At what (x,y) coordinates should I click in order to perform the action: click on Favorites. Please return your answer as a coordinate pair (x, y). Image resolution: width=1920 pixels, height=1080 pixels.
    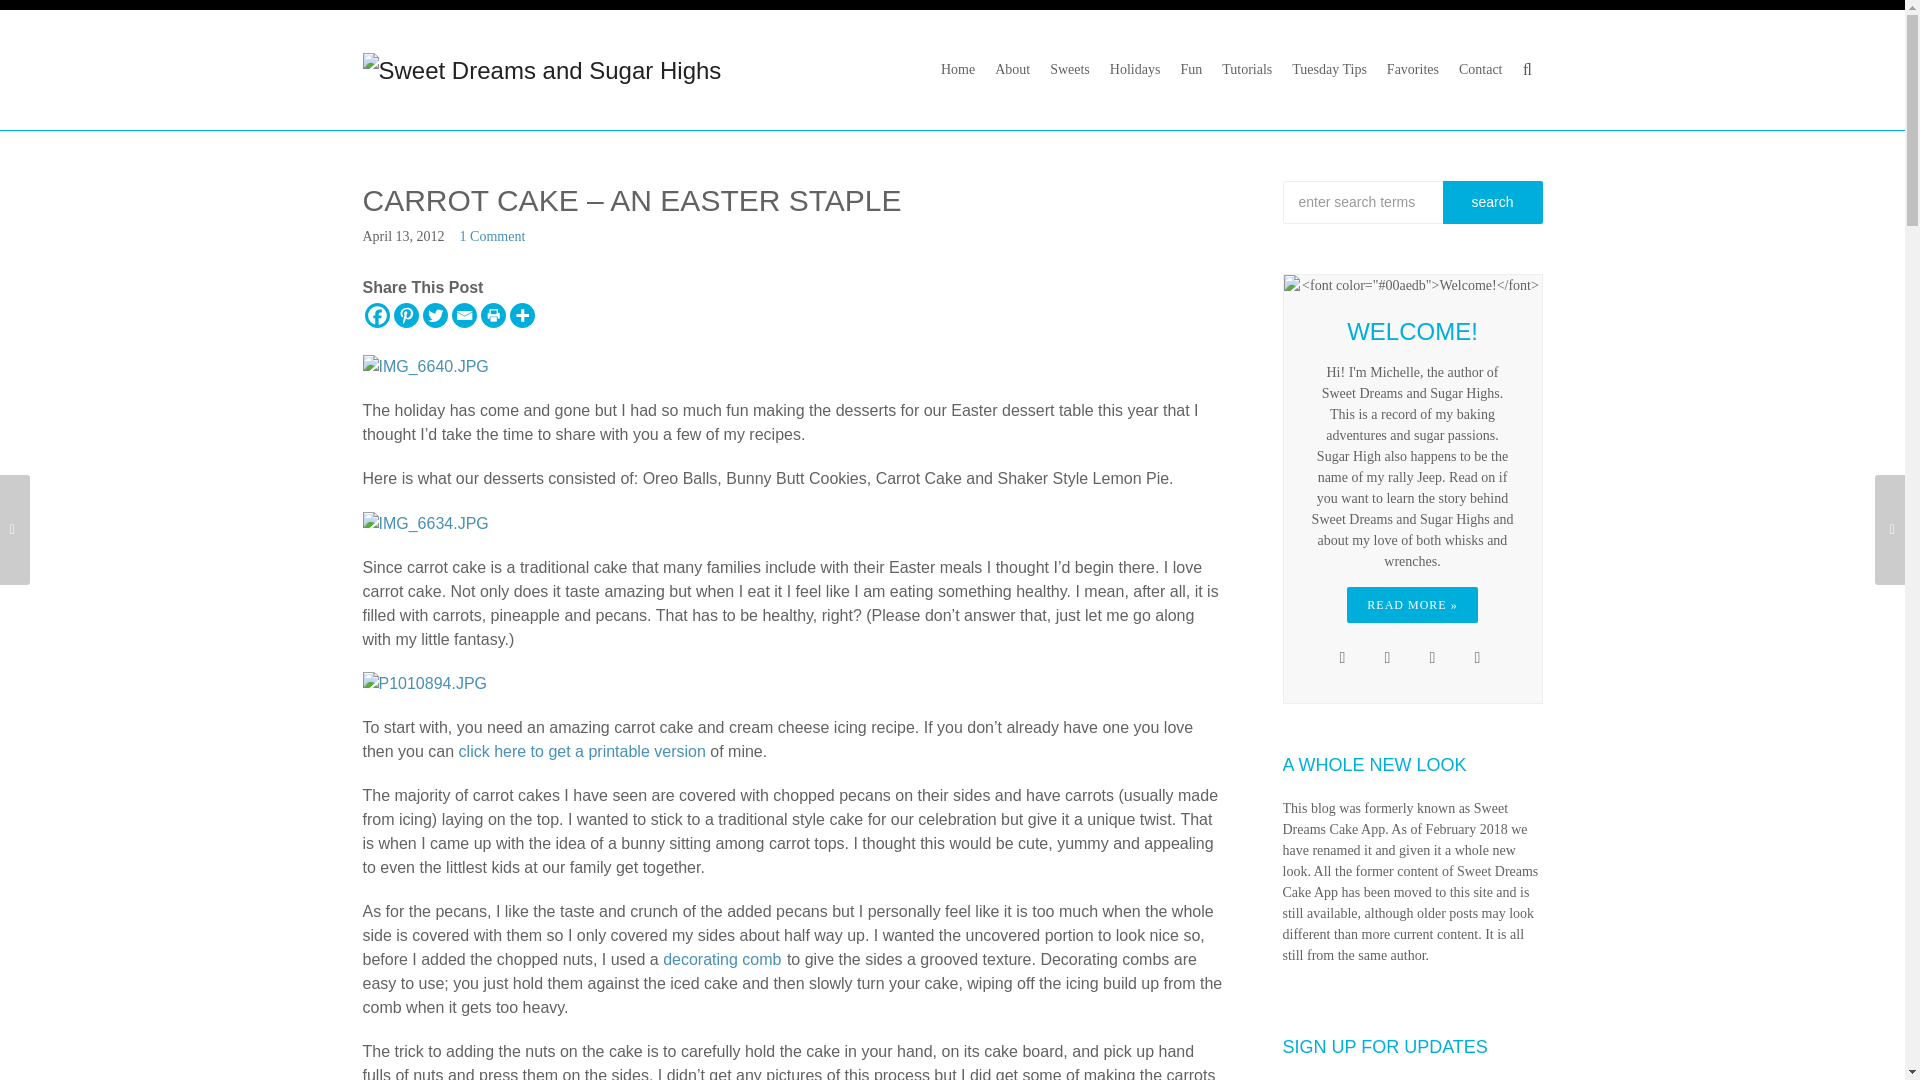
    Looking at the image, I should click on (1412, 70).